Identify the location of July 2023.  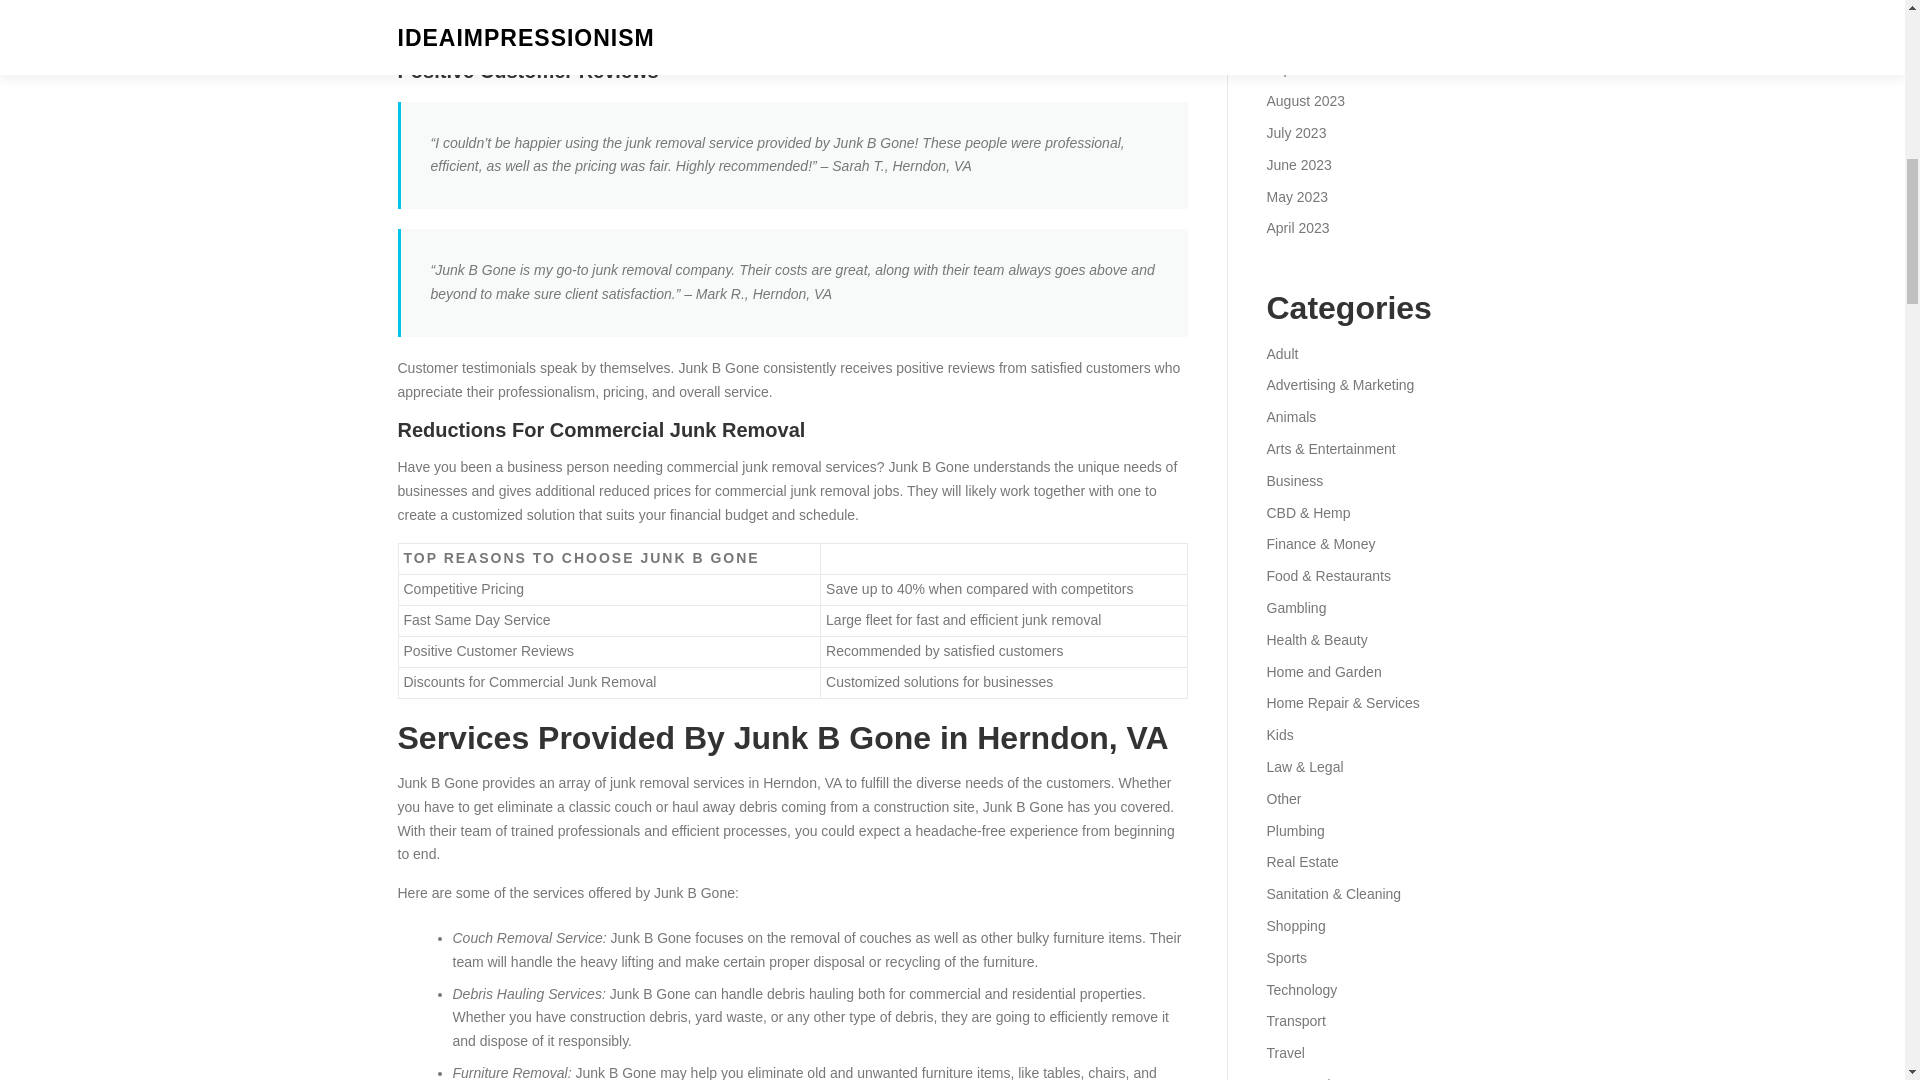
(1296, 133).